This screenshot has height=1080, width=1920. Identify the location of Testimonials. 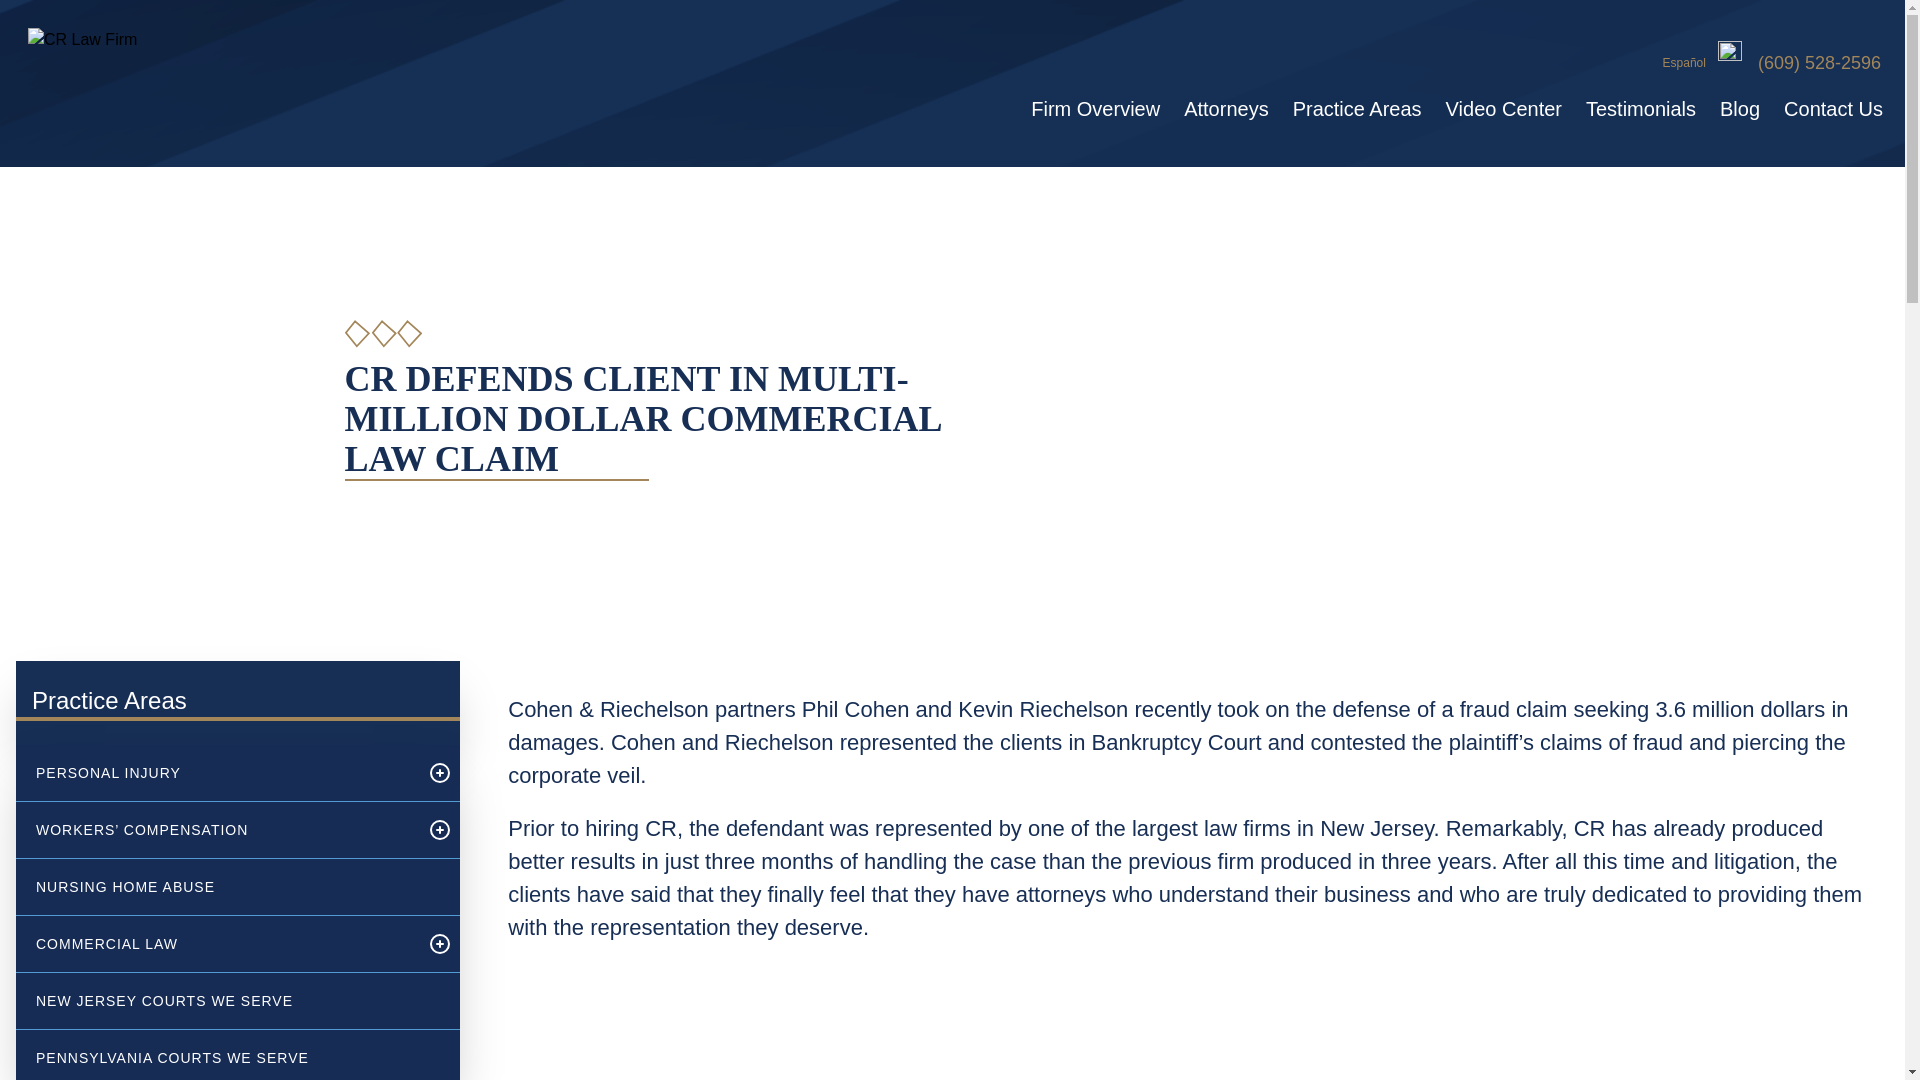
(1641, 108).